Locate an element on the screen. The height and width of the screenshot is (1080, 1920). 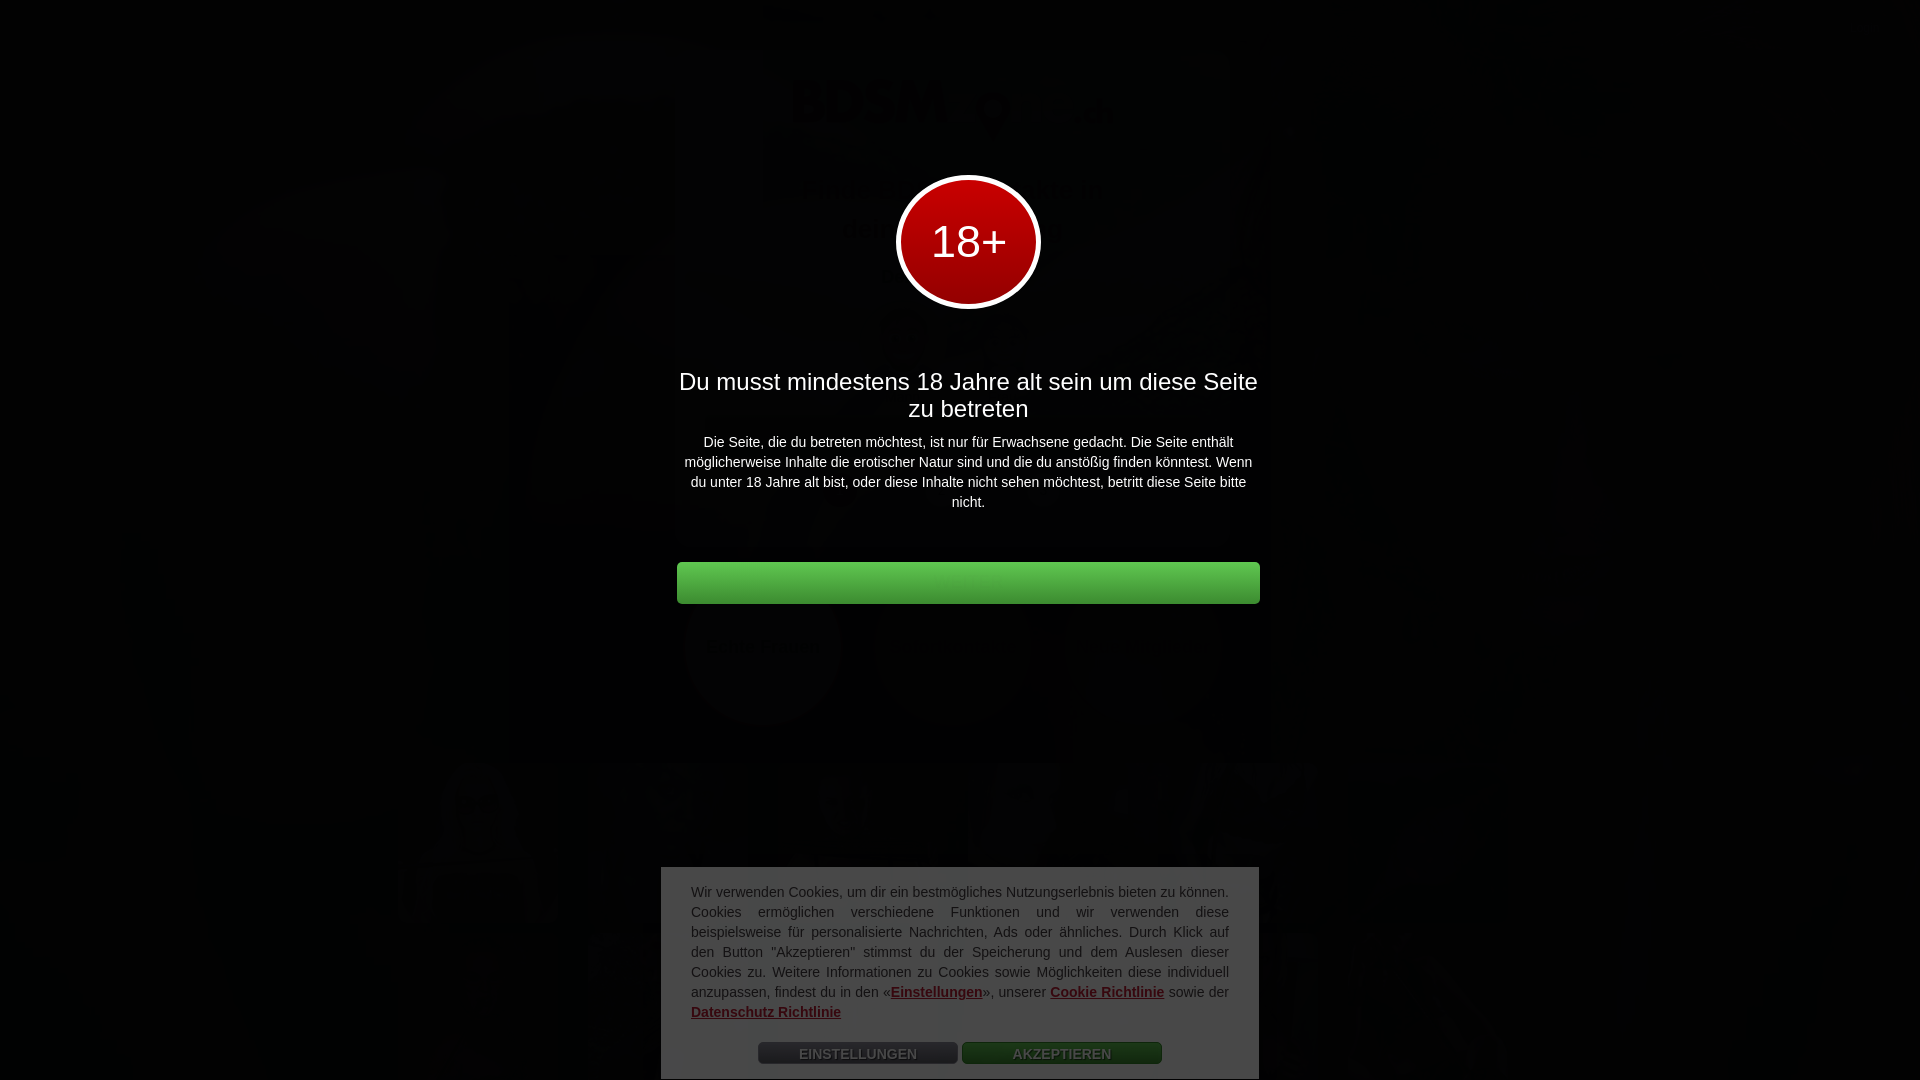
Login is located at coordinates (1864, 28).